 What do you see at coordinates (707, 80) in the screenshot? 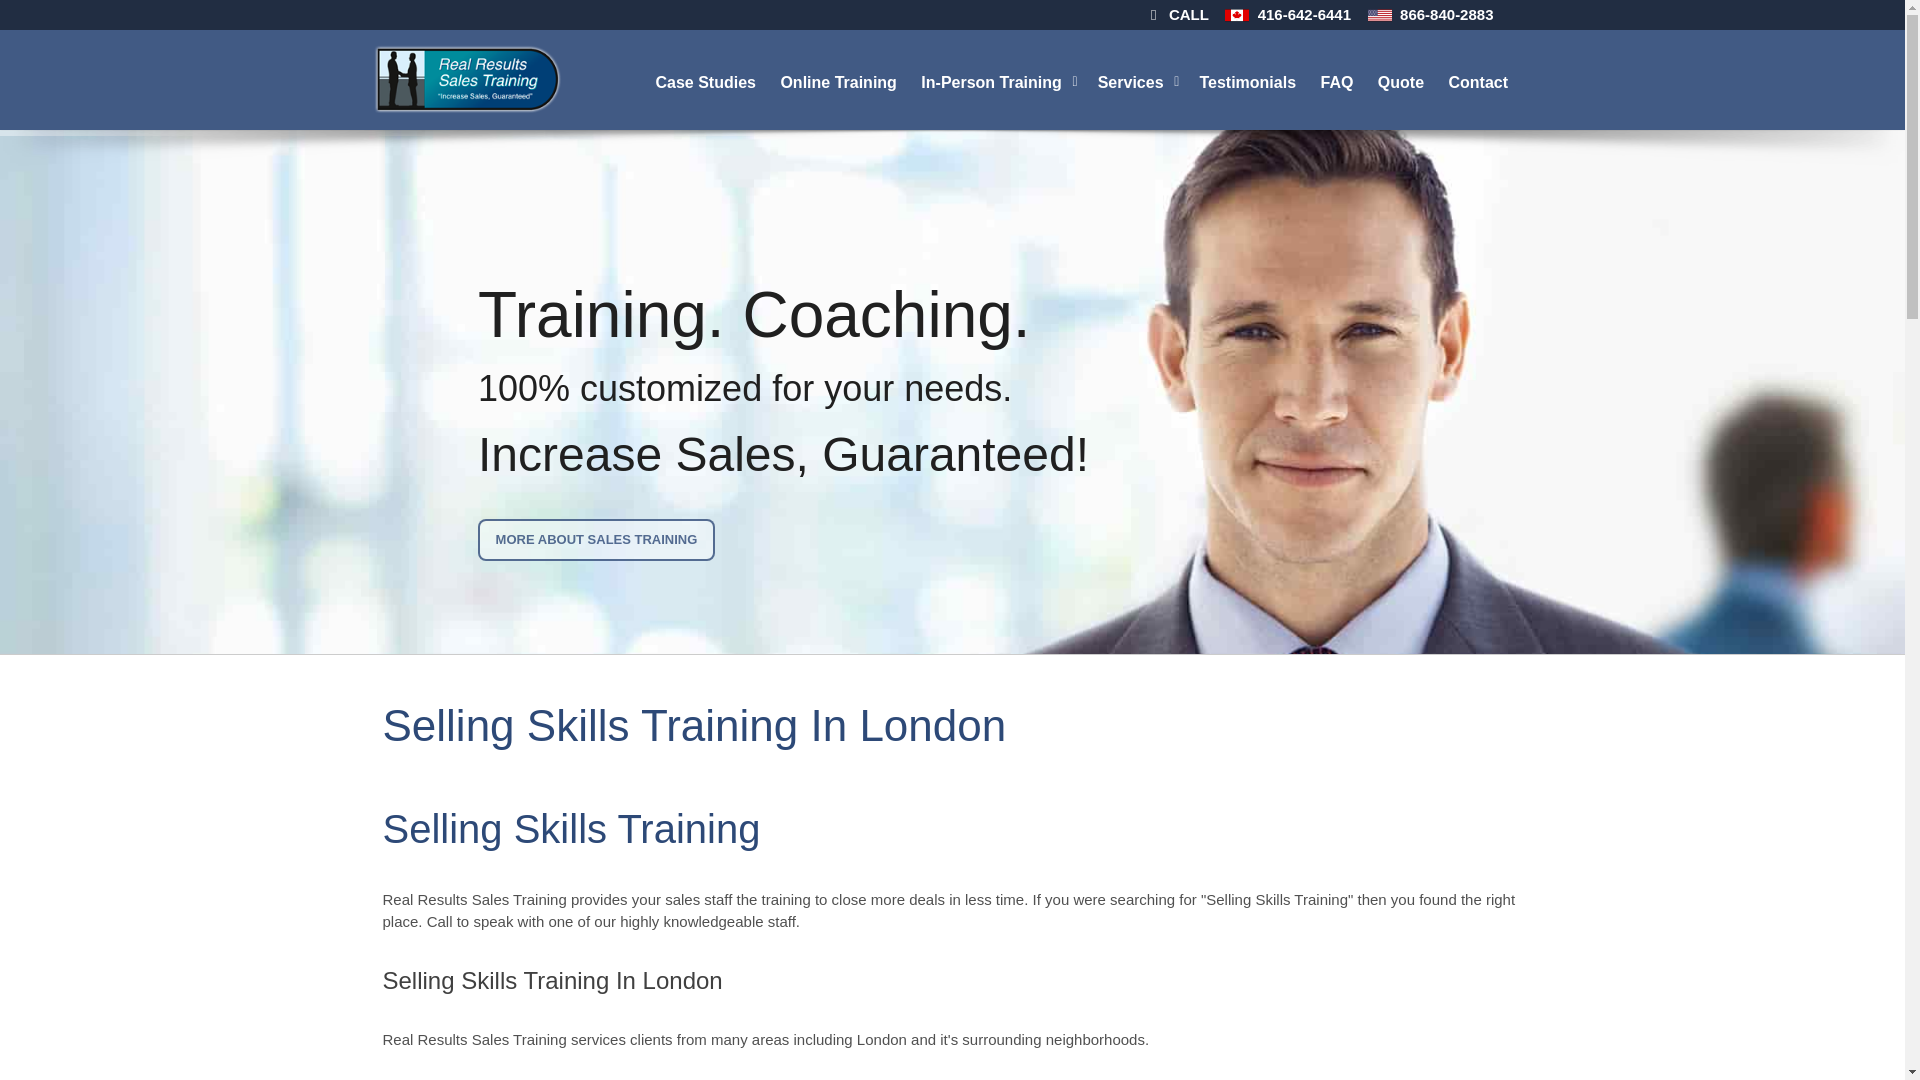
I see `Case Studies ` at bounding box center [707, 80].